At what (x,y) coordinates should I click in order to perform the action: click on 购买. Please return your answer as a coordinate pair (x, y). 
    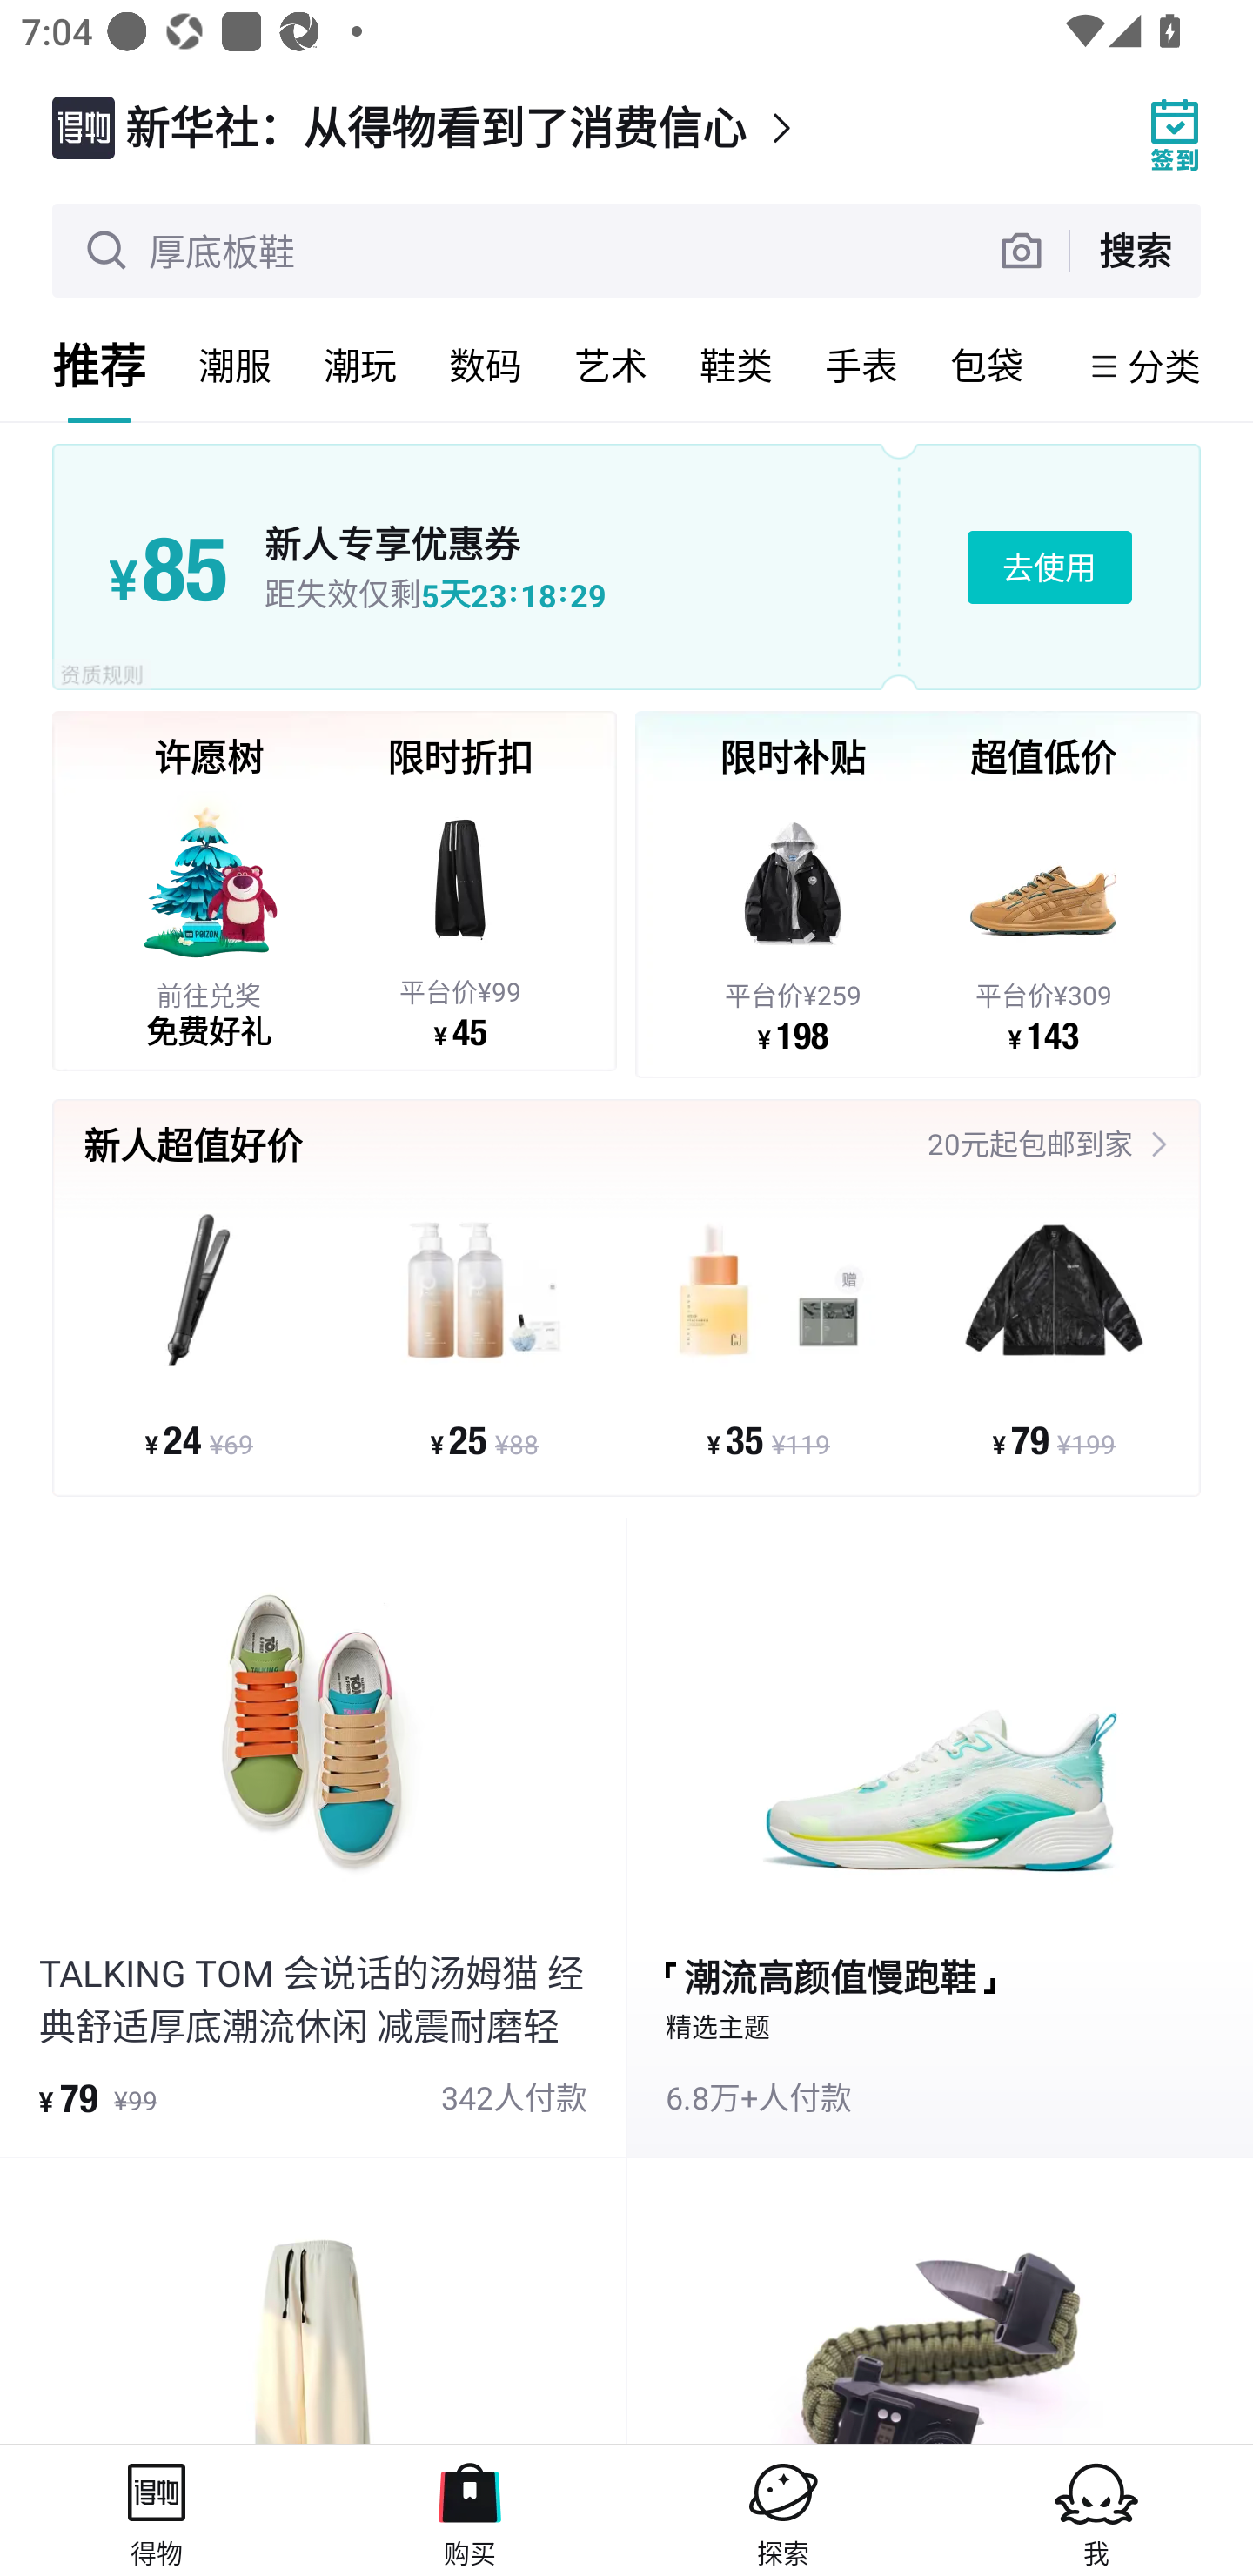
    Looking at the image, I should click on (470, 2510).